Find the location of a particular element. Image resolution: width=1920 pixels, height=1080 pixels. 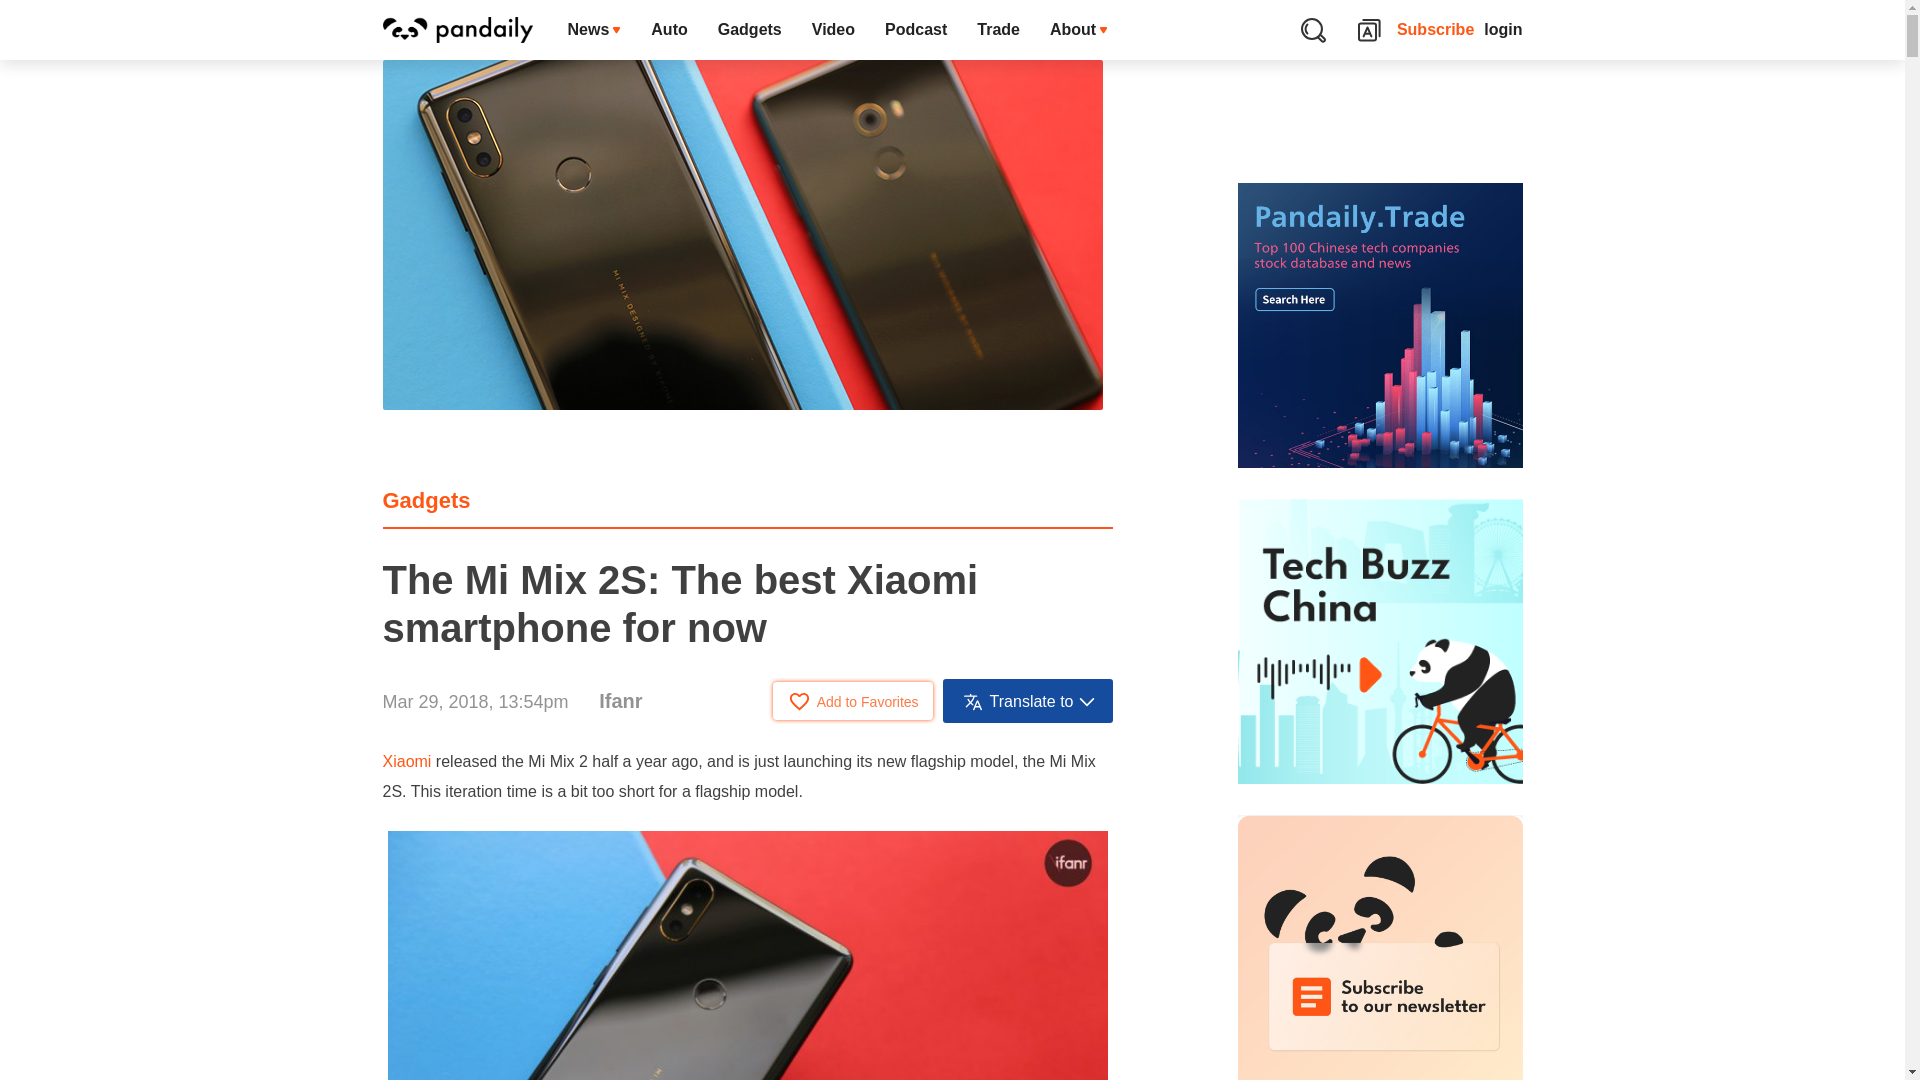

login is located at coordinates (1503, 30).